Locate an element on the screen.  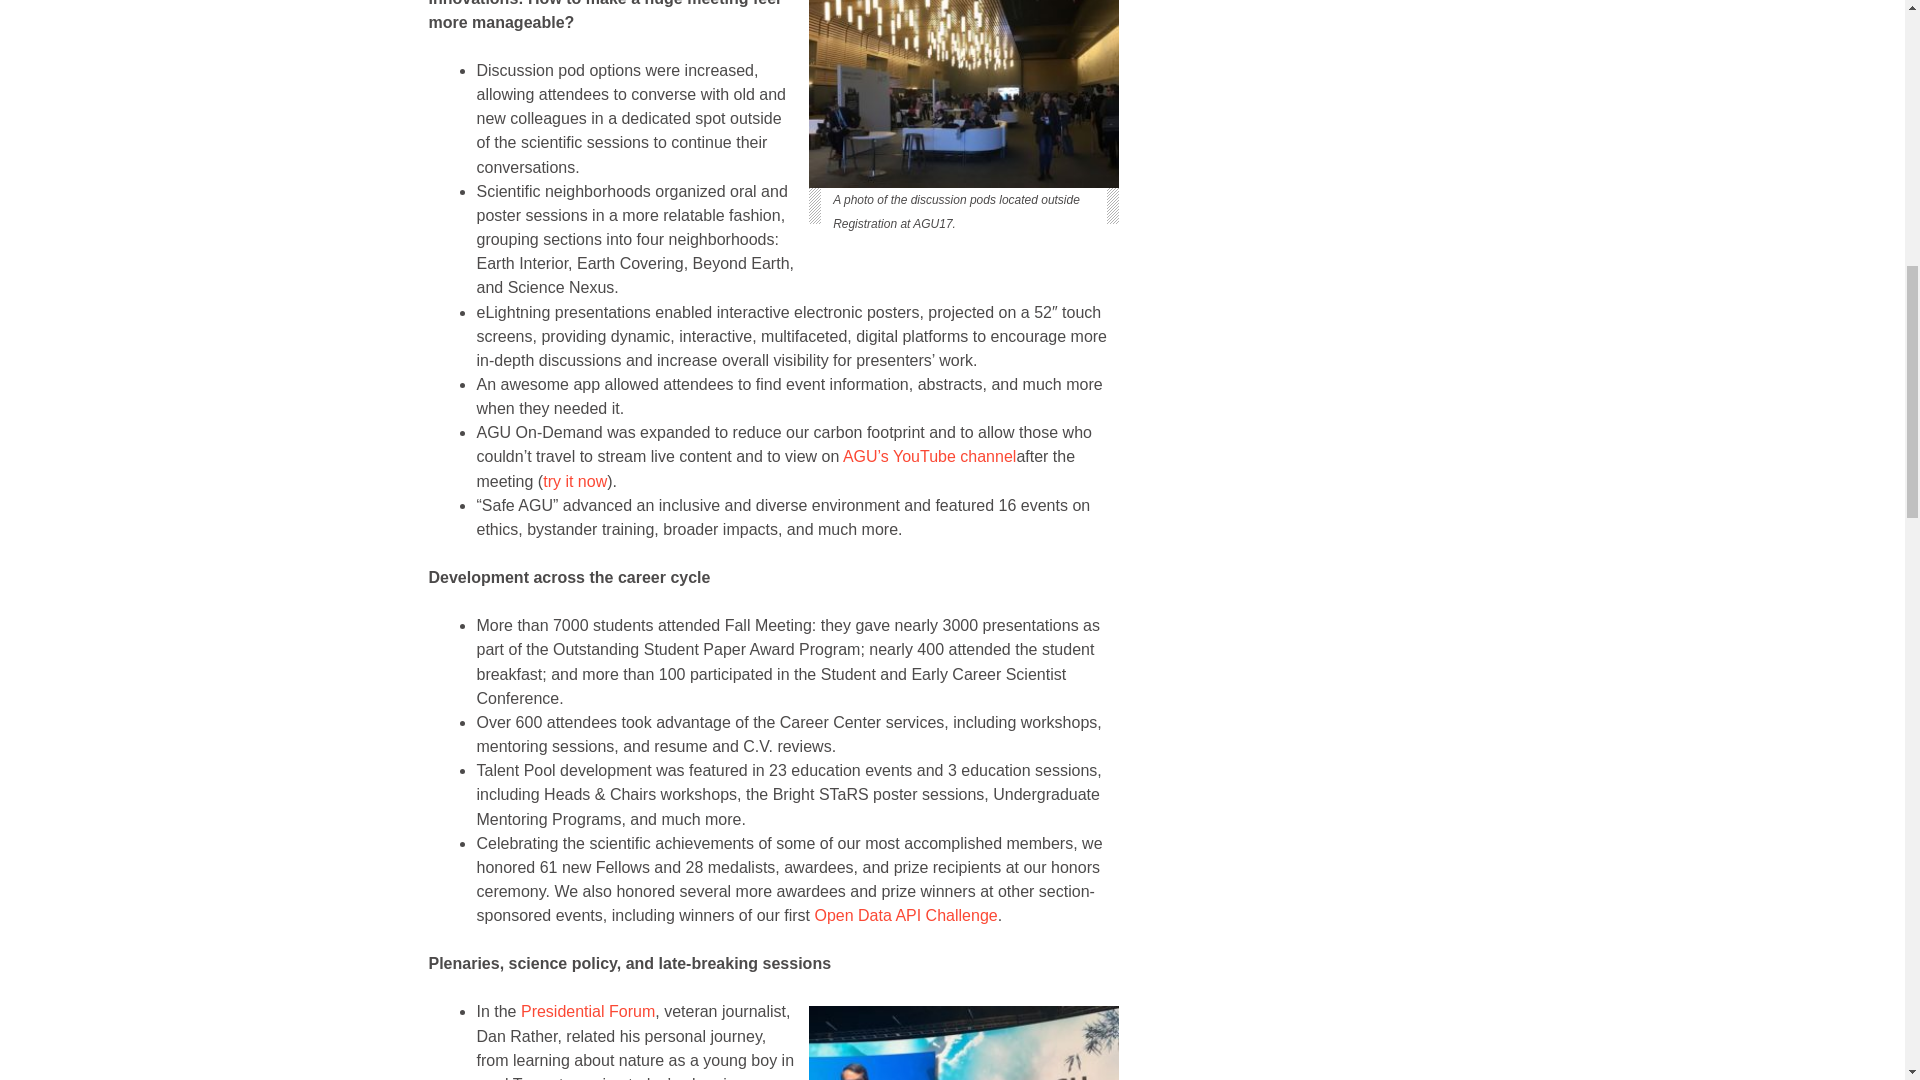
Open Data API Challenge is located at coordinates (905, 916).